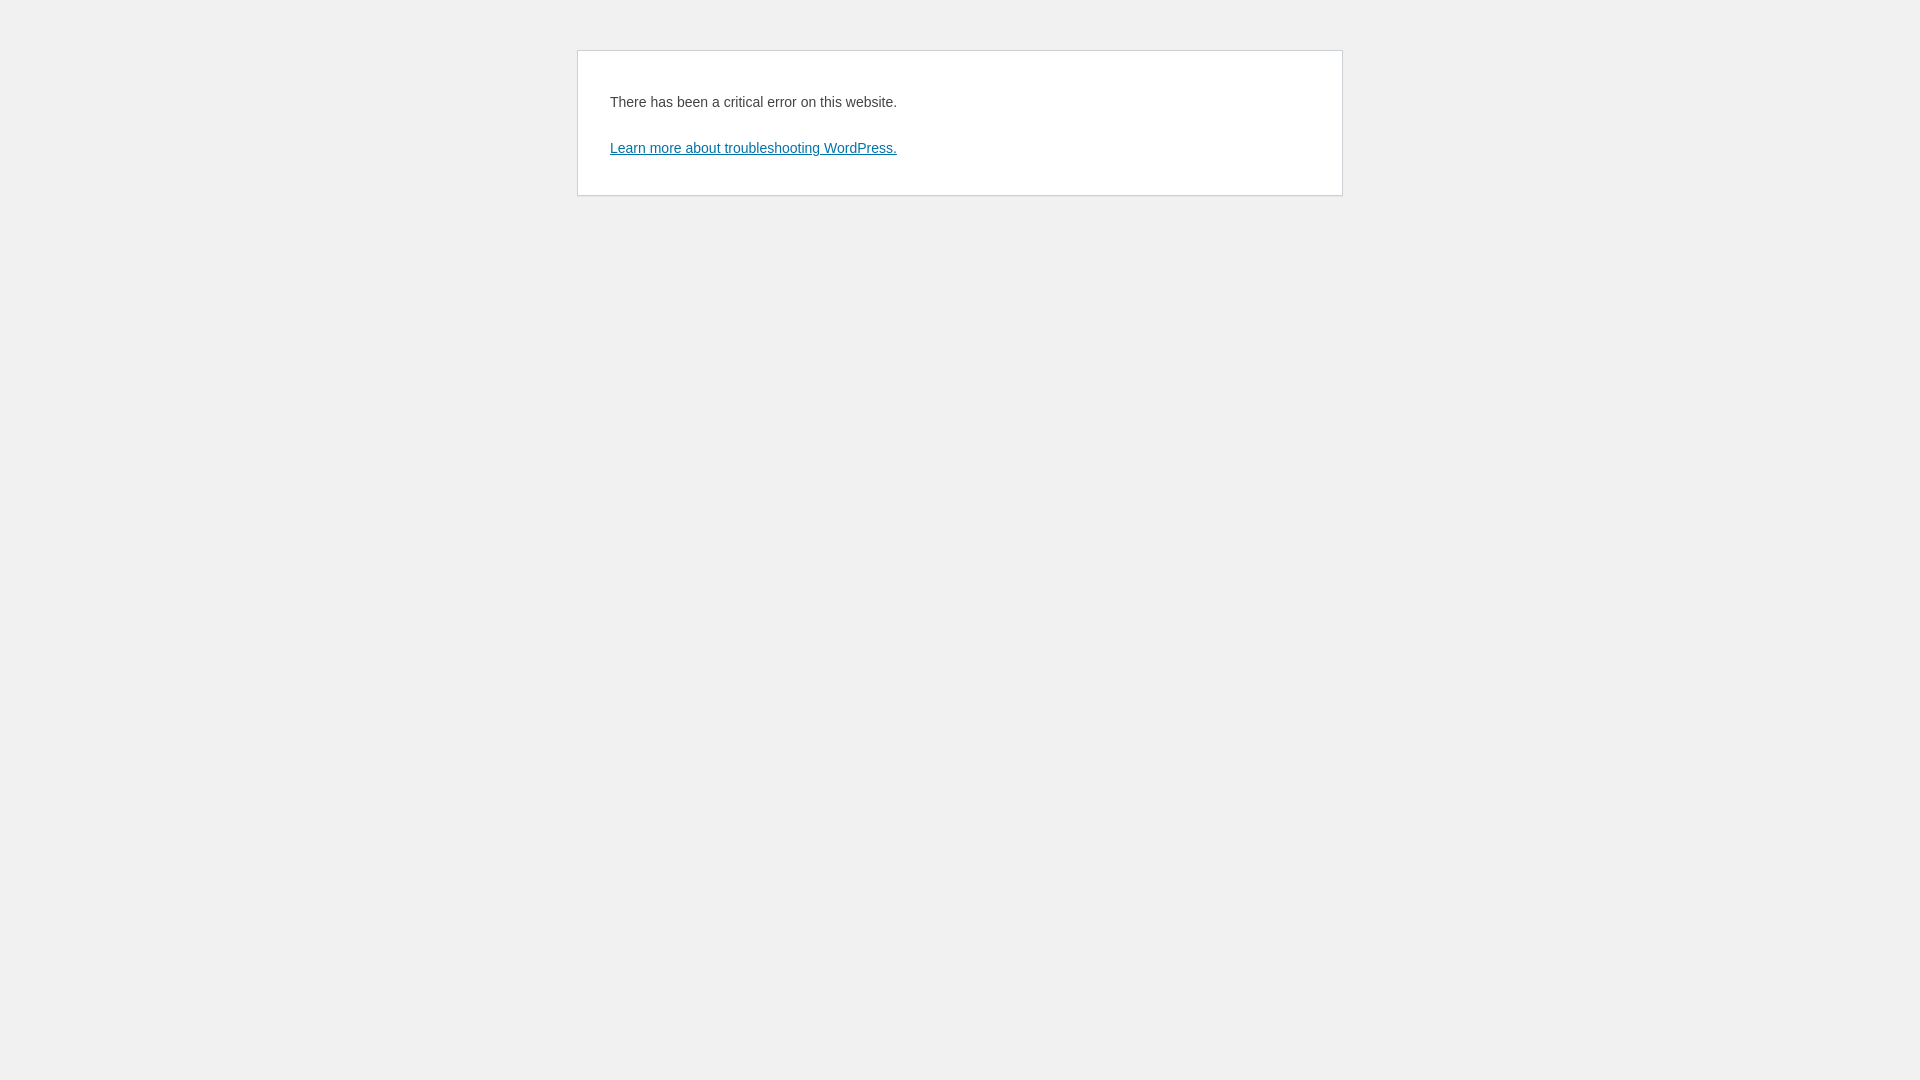  What do you see at coordinates (754, 148) in the screenshot?
I see `Learn more about troubleshooting WordPress.` at bounding box center [754, 148].